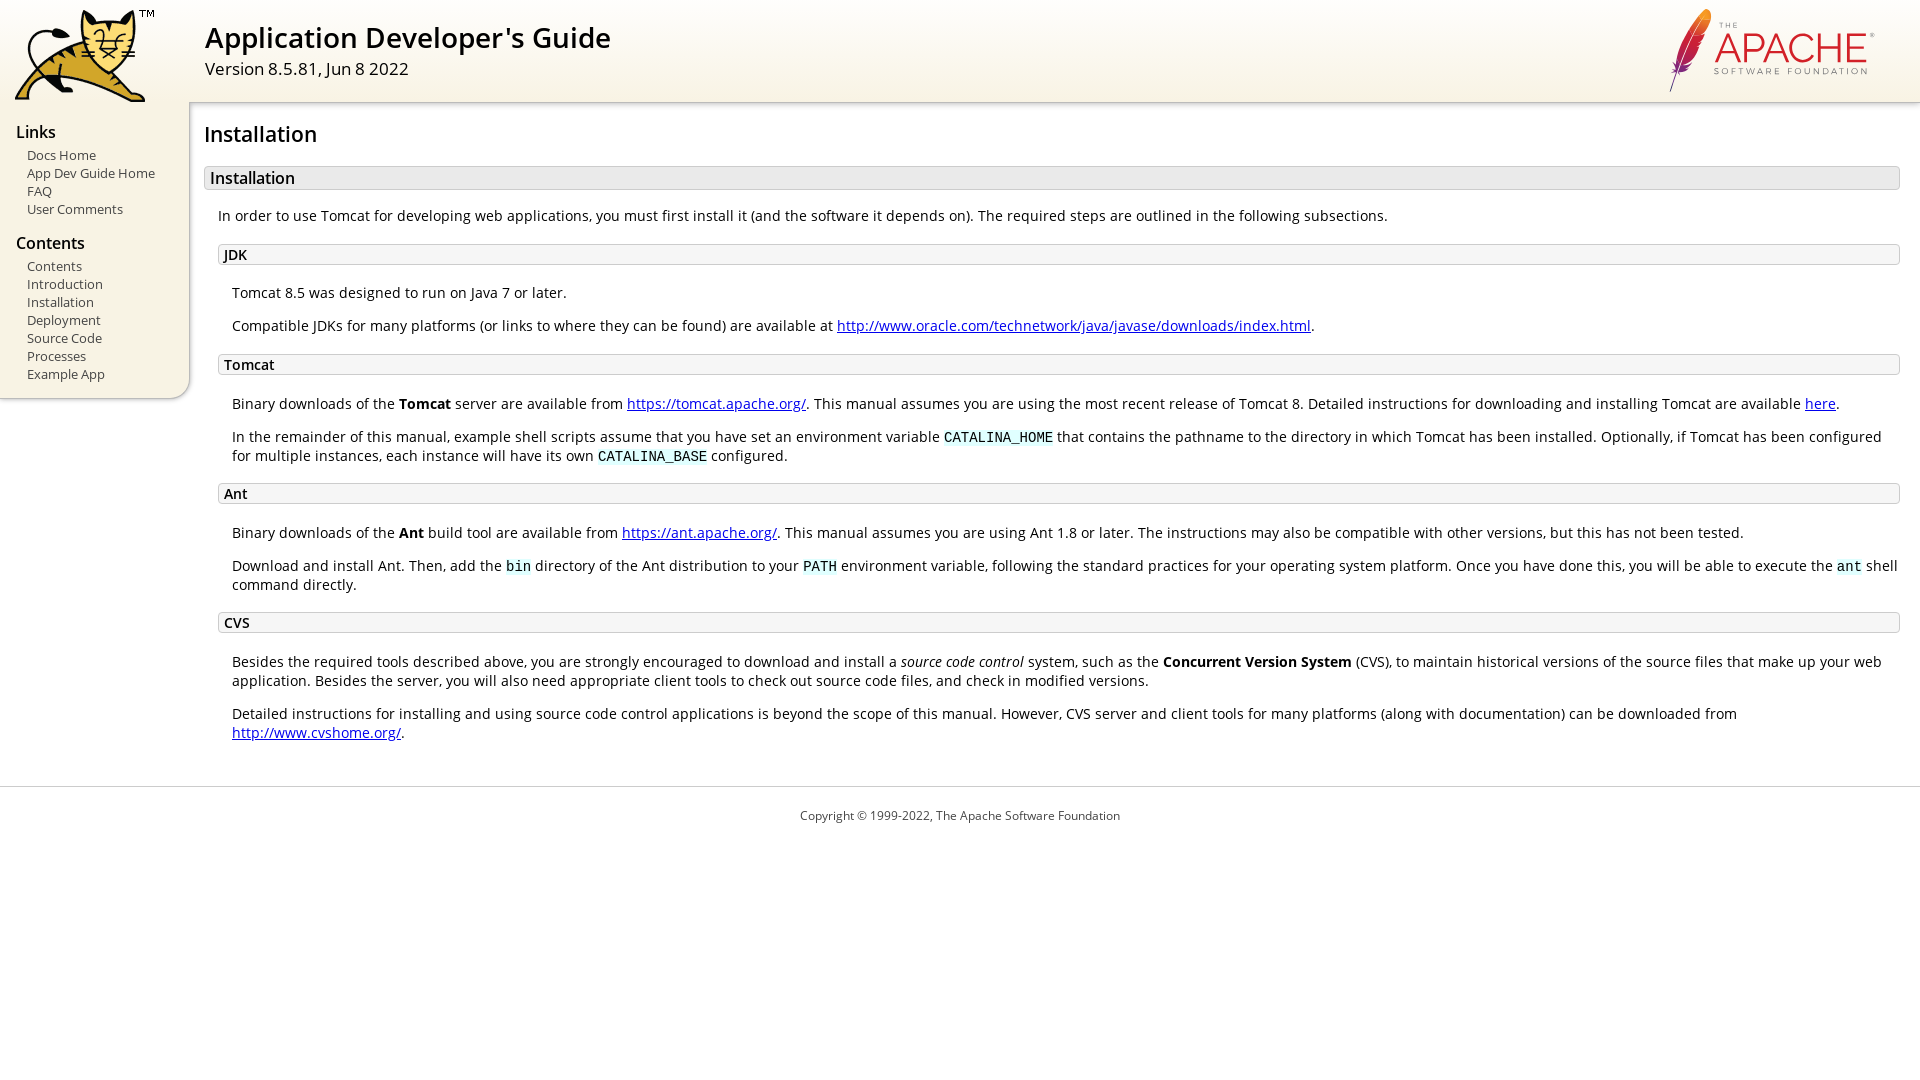  I want to click on Installation, so click(96, 302).